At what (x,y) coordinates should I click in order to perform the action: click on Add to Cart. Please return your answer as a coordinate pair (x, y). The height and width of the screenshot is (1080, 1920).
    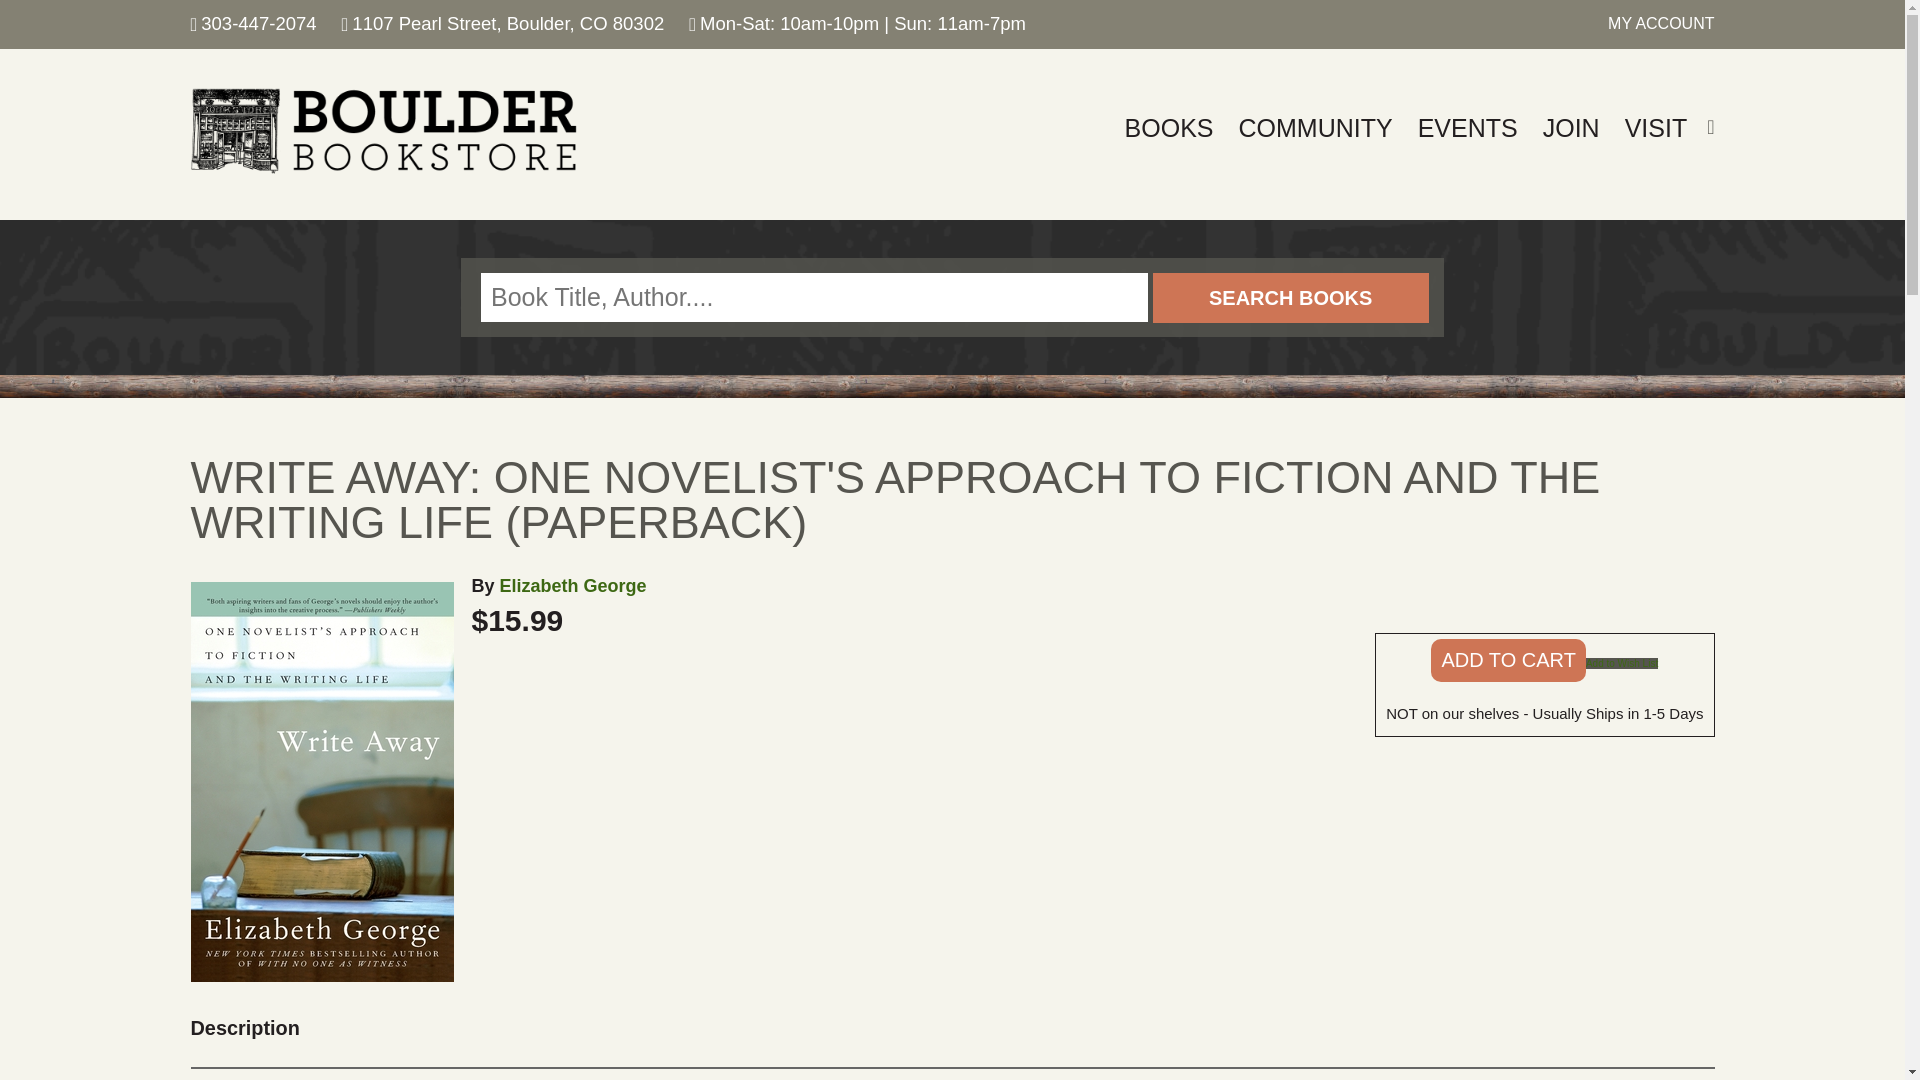
    Looking at the image, I should click on (1508, 660).